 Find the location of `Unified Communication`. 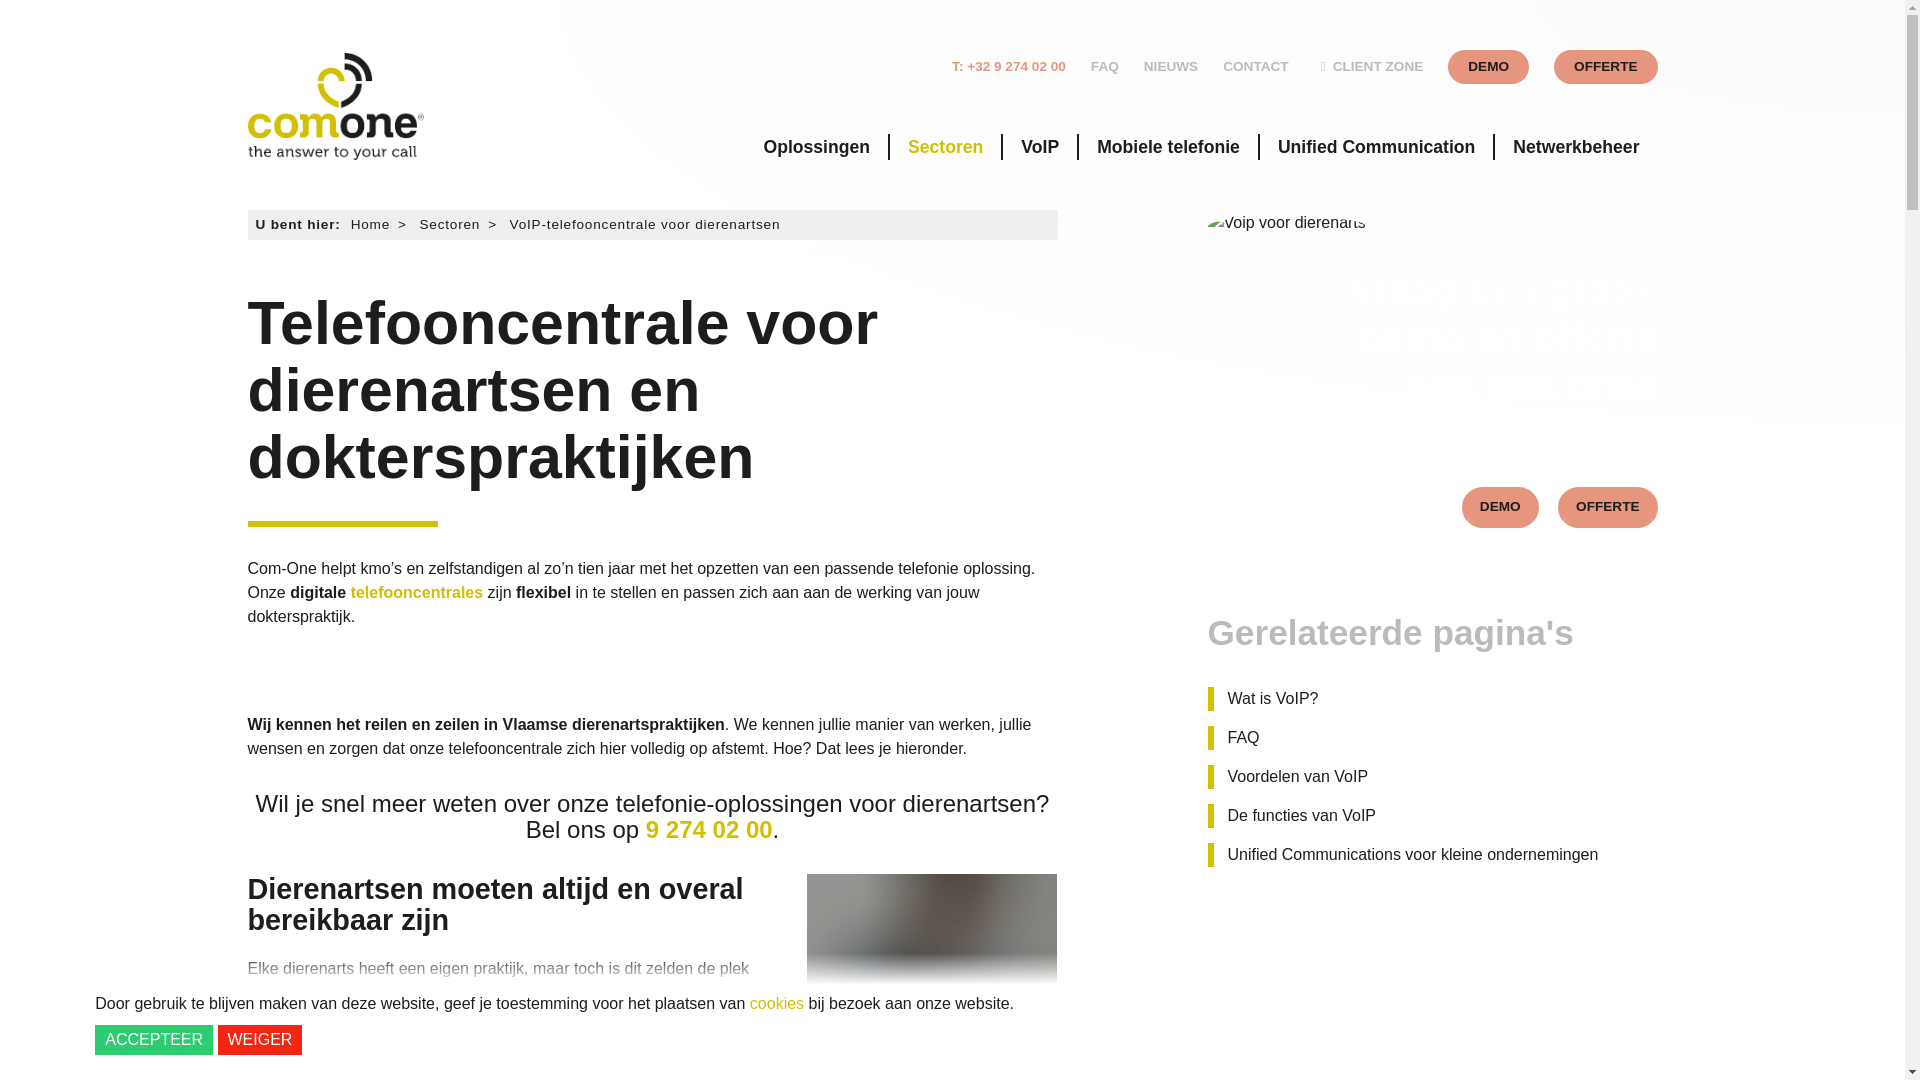

Unified Communication is located at coordinates (1376, 147).